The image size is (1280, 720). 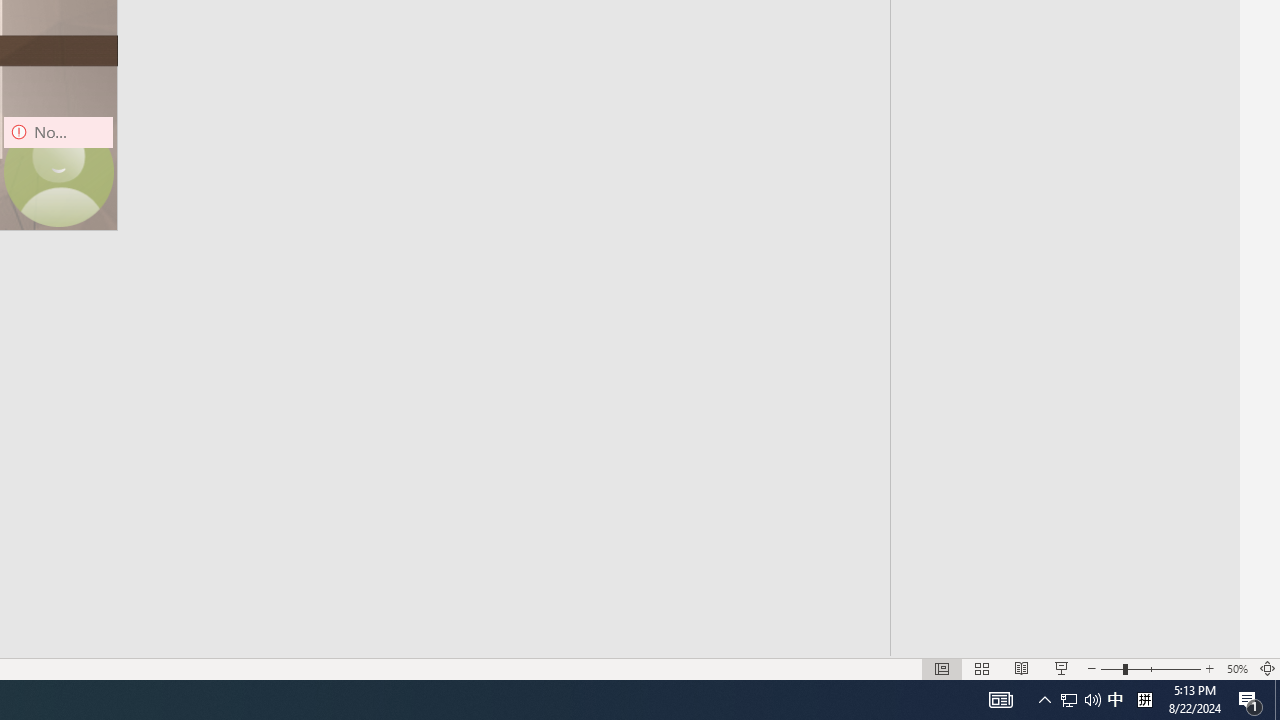 What do you see at coordinates (58, 172) in the screenshot?
I see `Camera 9, No camera detected.` at bounding box center [58, 172].